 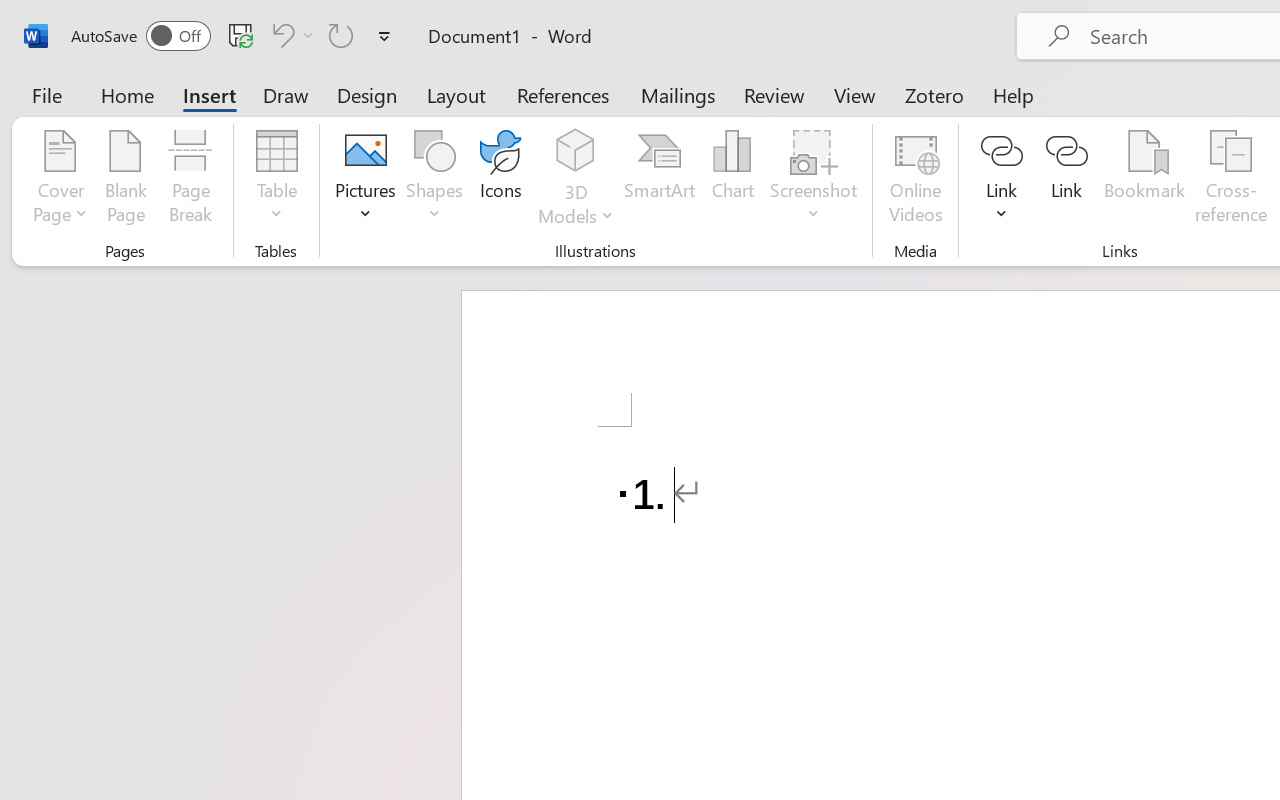 I want to click on 3D Models, so click(x=576, y=152).